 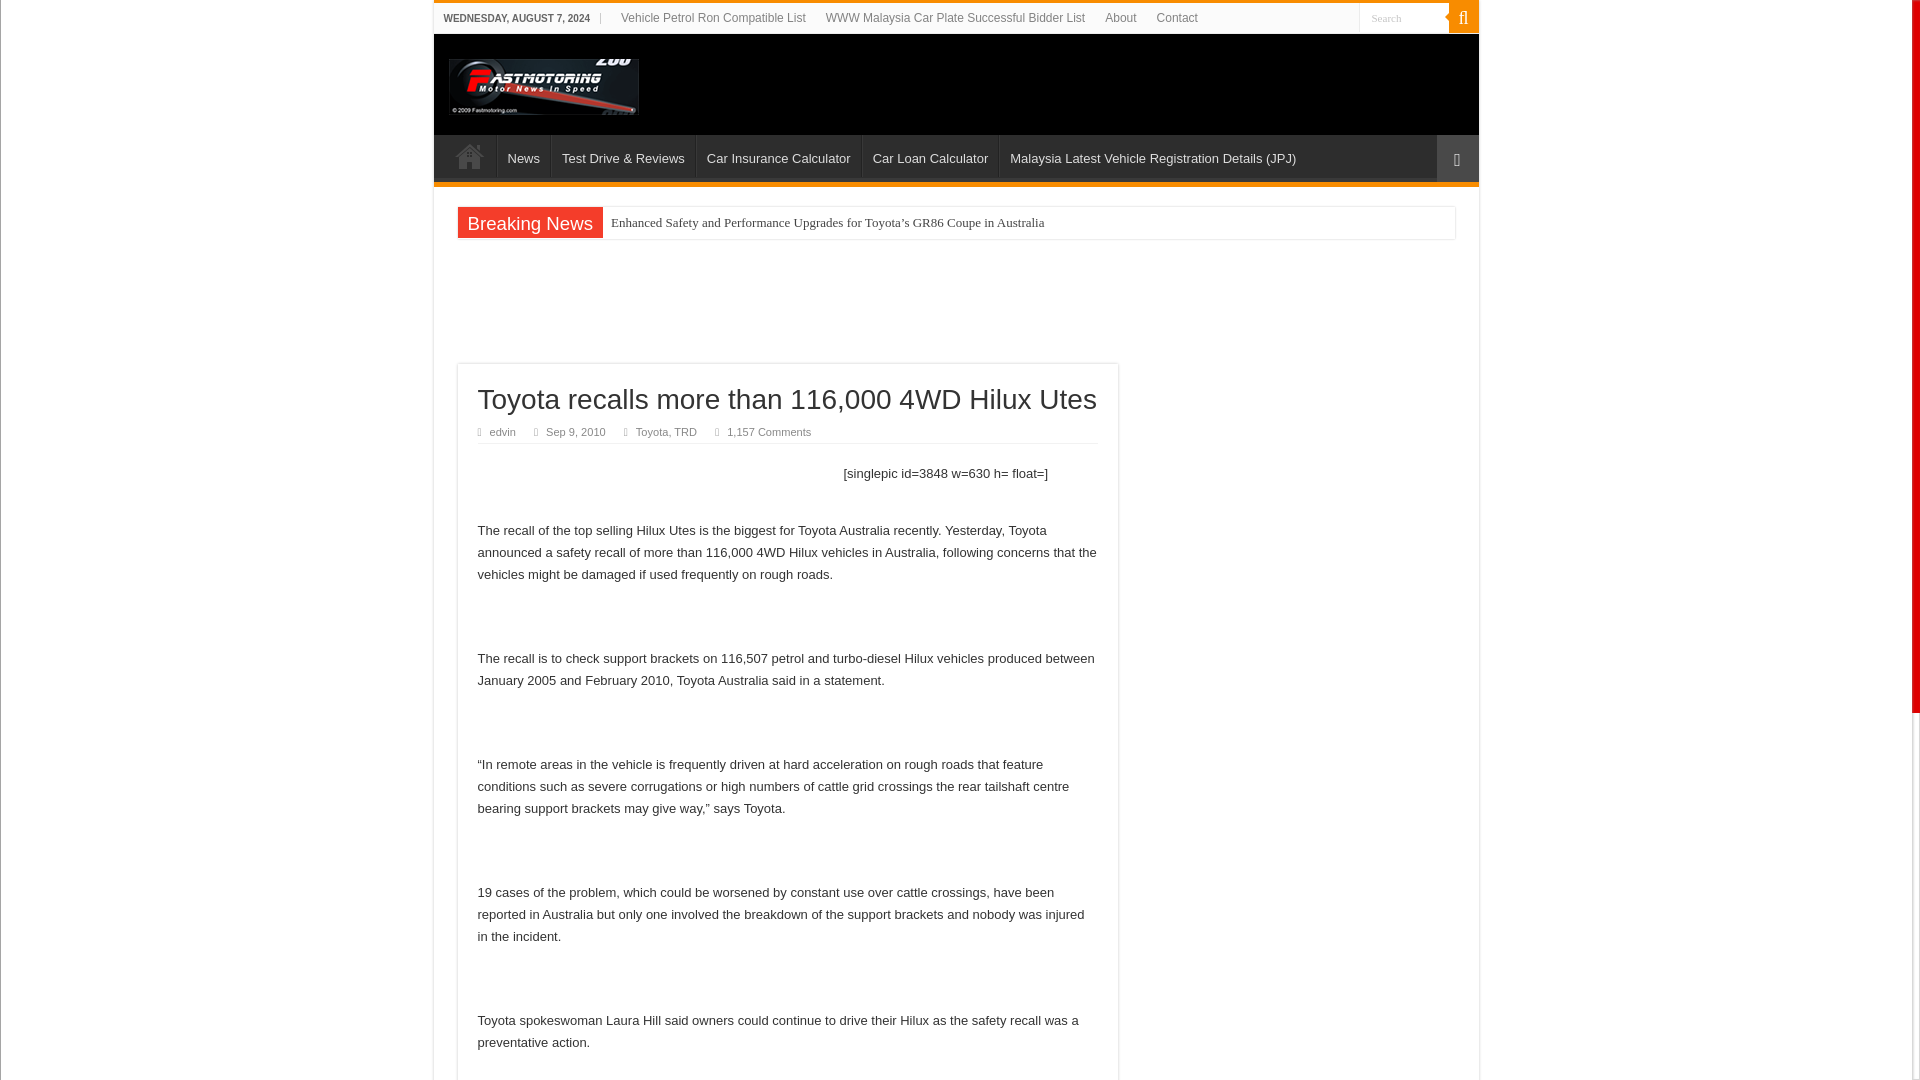 I want to click on Search, so click(x=1402, y=18).